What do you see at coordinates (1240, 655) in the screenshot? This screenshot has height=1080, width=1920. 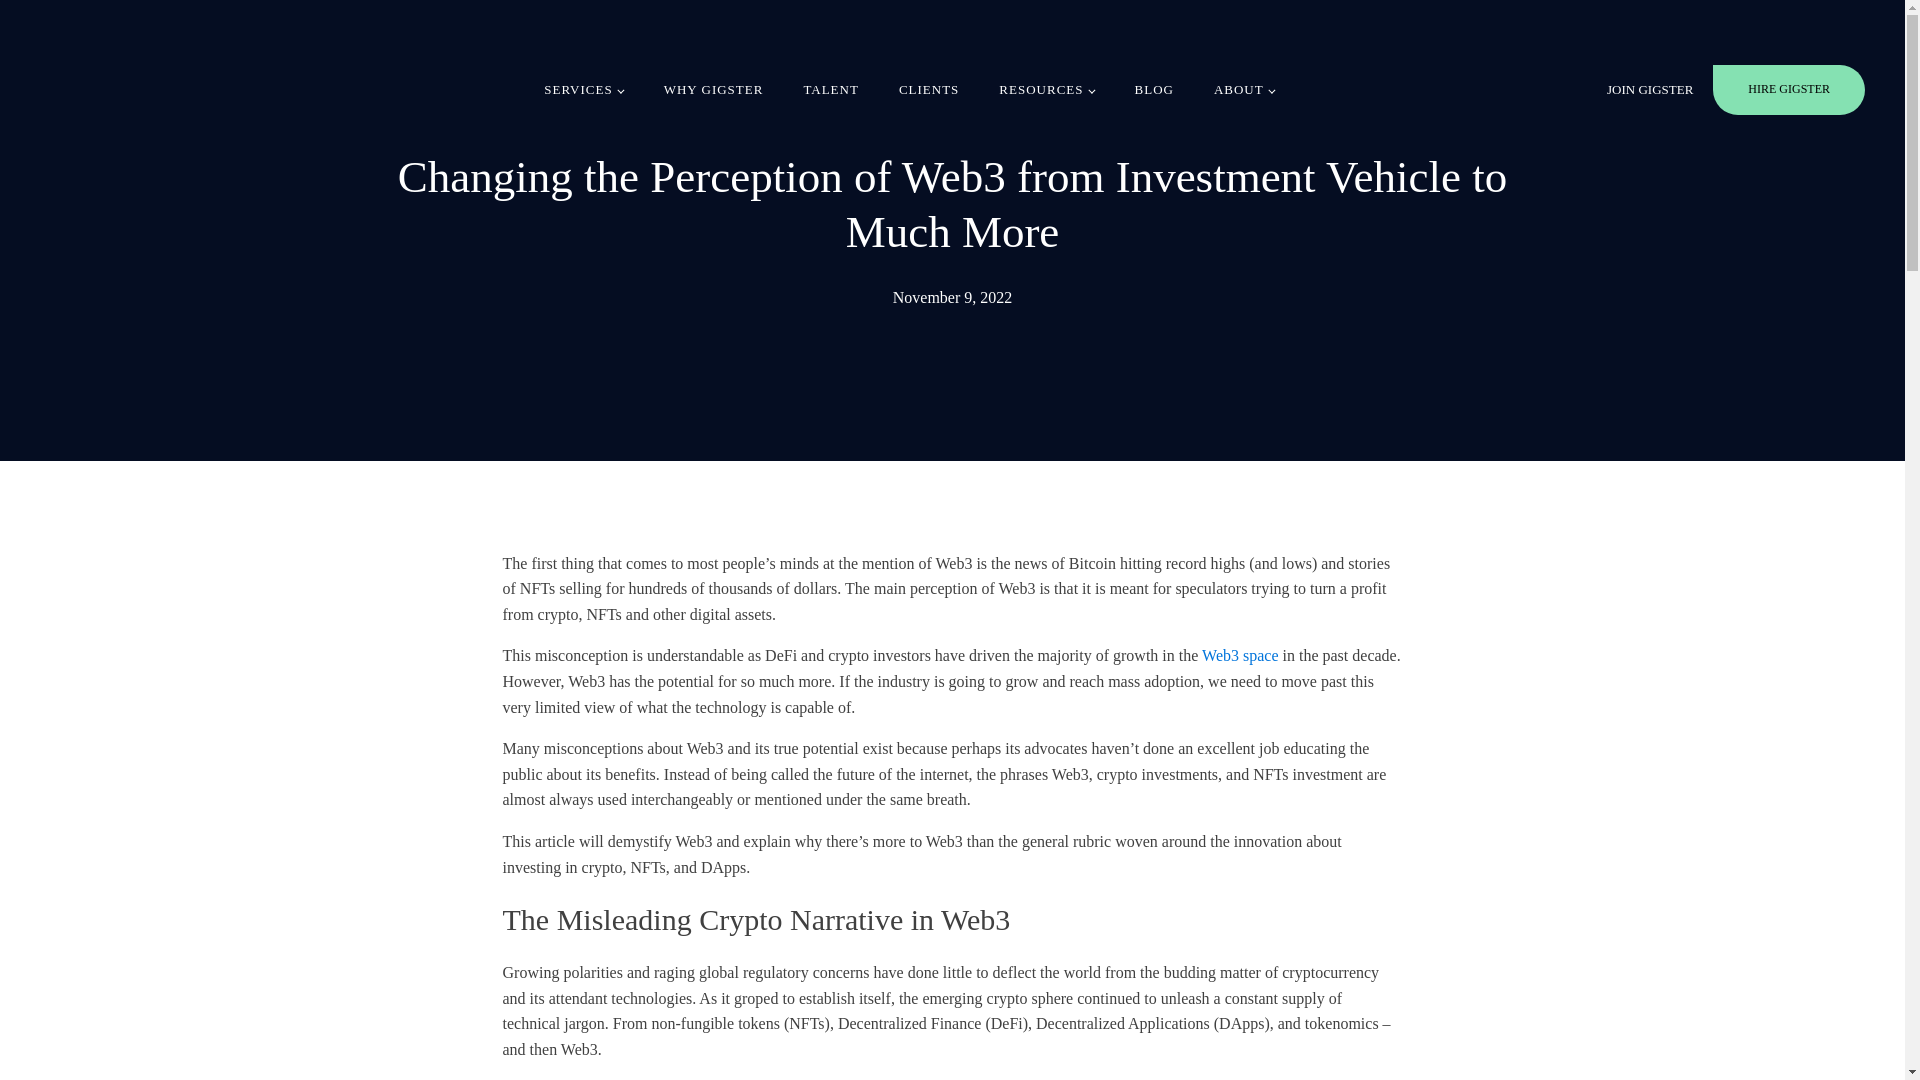 I see `Web3 space` at bounding box center [1240, 655].